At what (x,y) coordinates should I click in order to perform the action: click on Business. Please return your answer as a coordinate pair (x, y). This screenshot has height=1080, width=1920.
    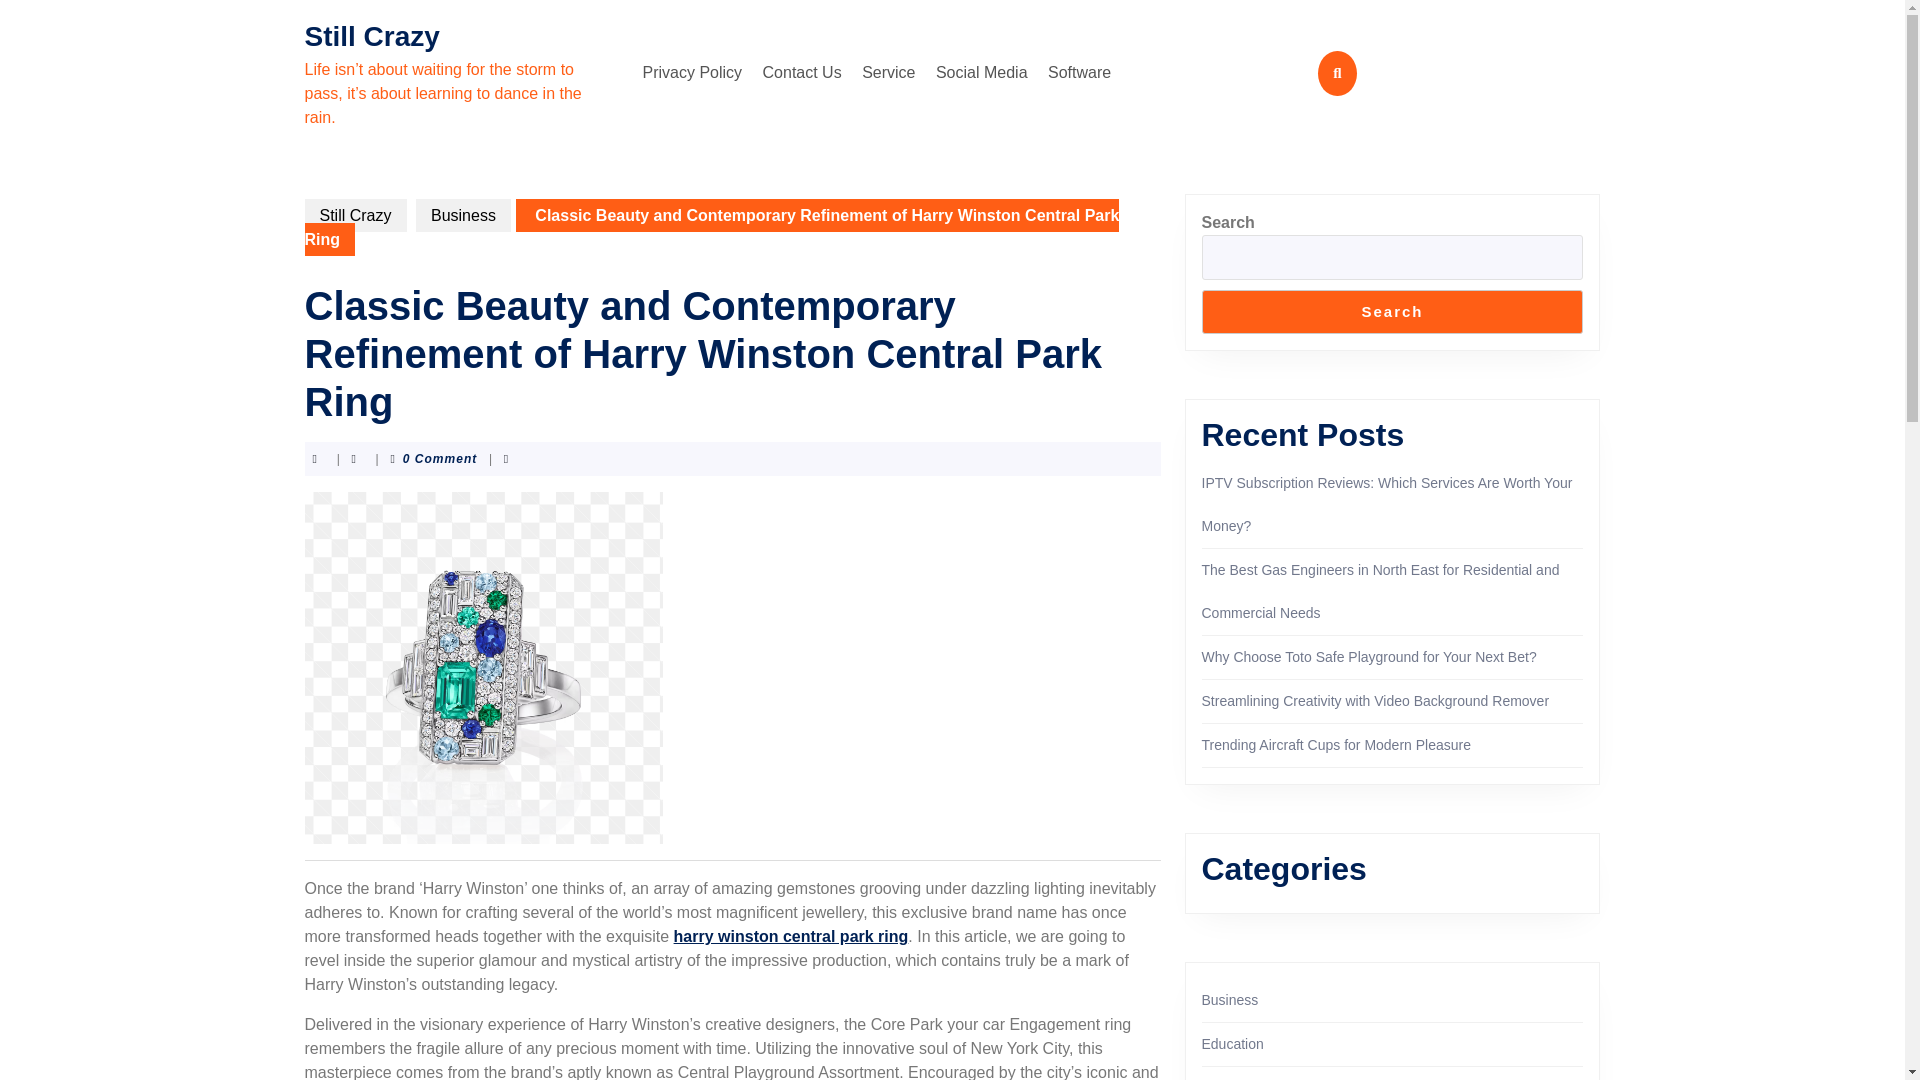
    Looking at the image, I should click on (463, 215).